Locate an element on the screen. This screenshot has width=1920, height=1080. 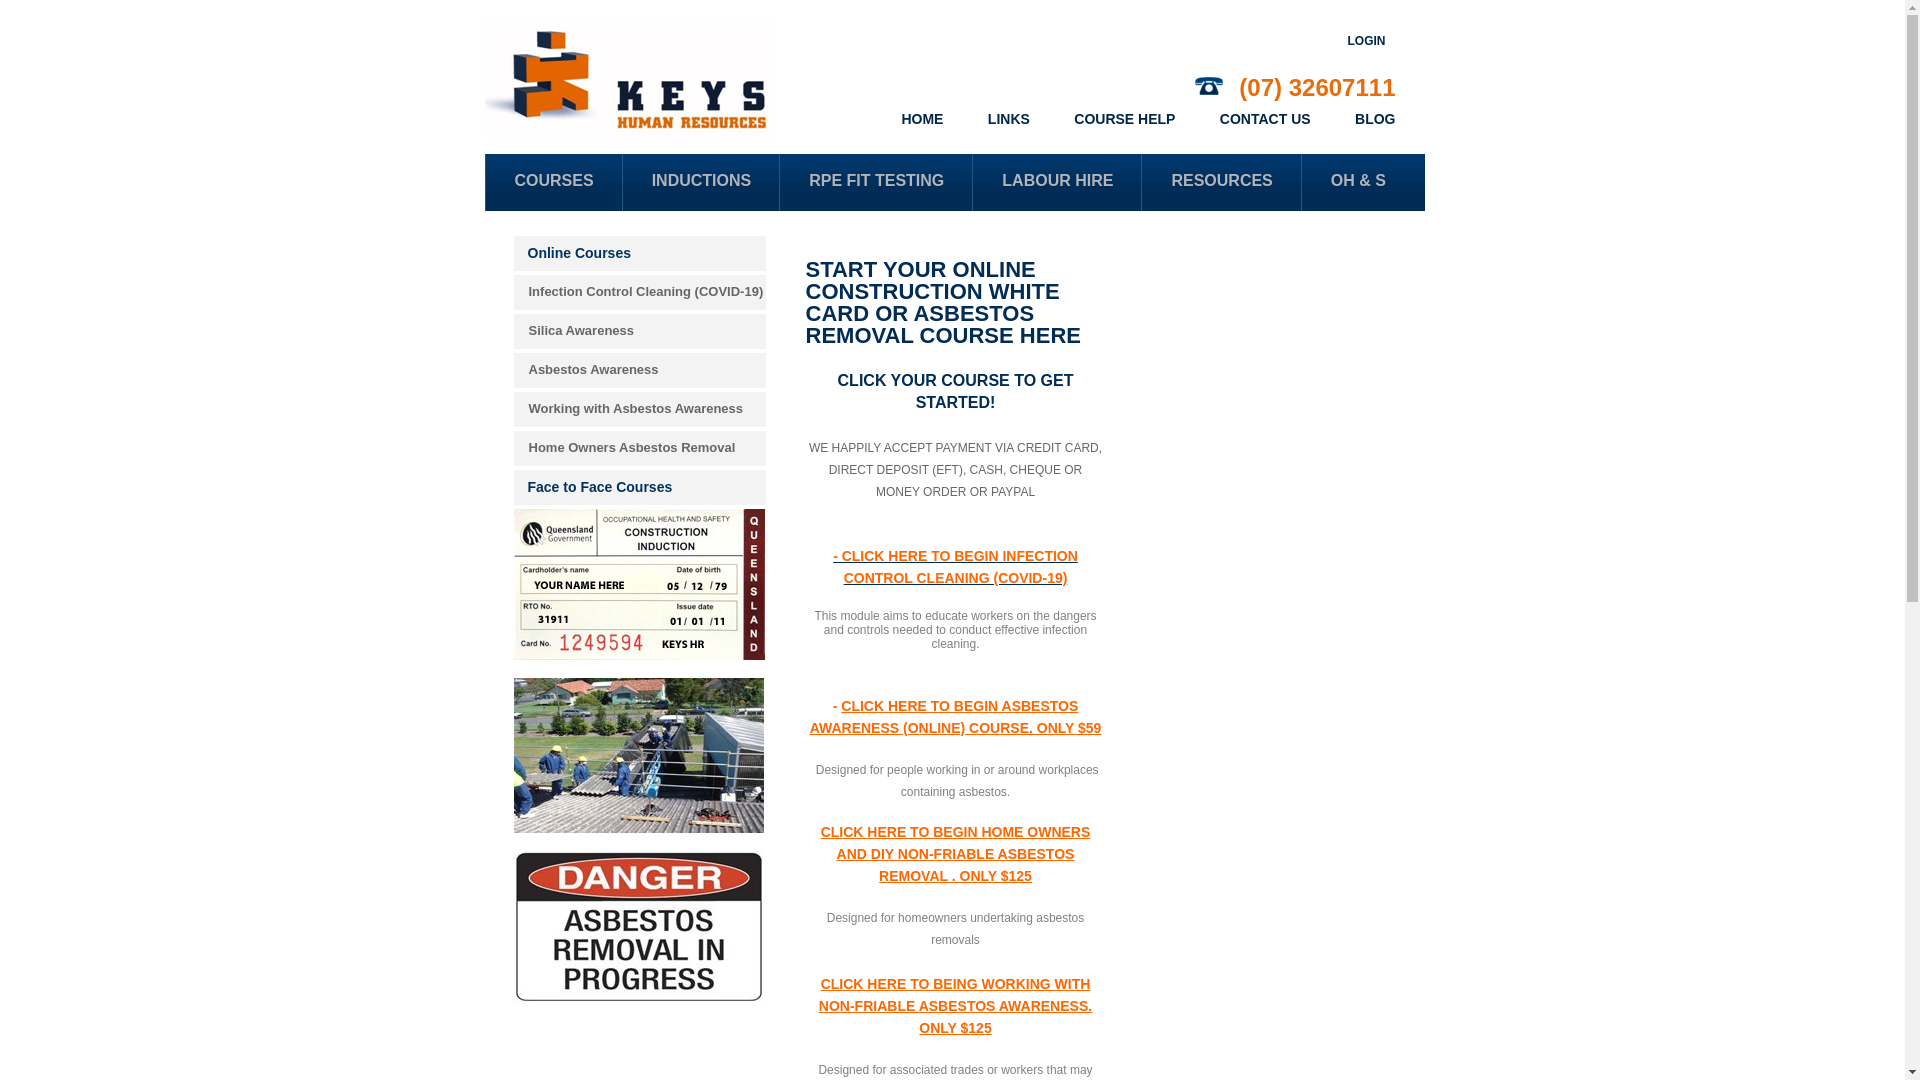
Asbestos Awareness is located at coordinates (640, 370).